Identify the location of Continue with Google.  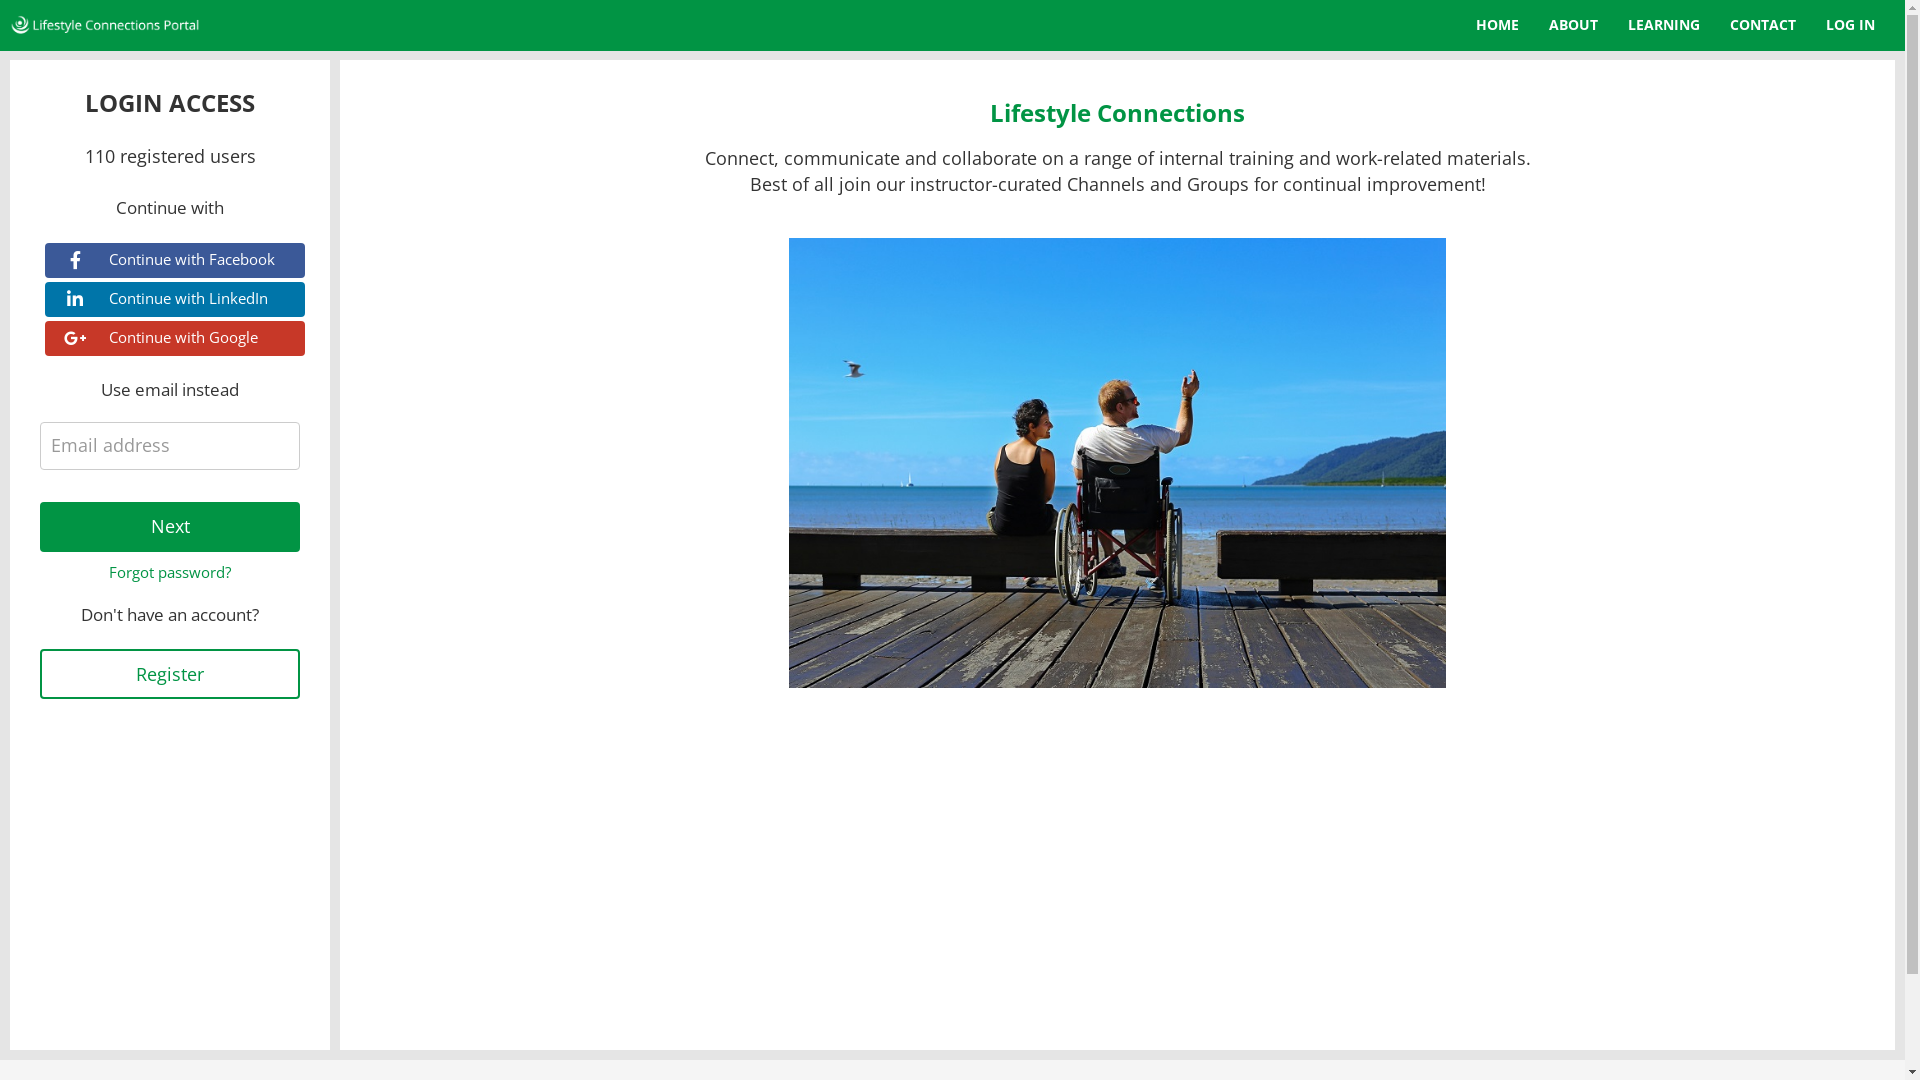
(175, 338).